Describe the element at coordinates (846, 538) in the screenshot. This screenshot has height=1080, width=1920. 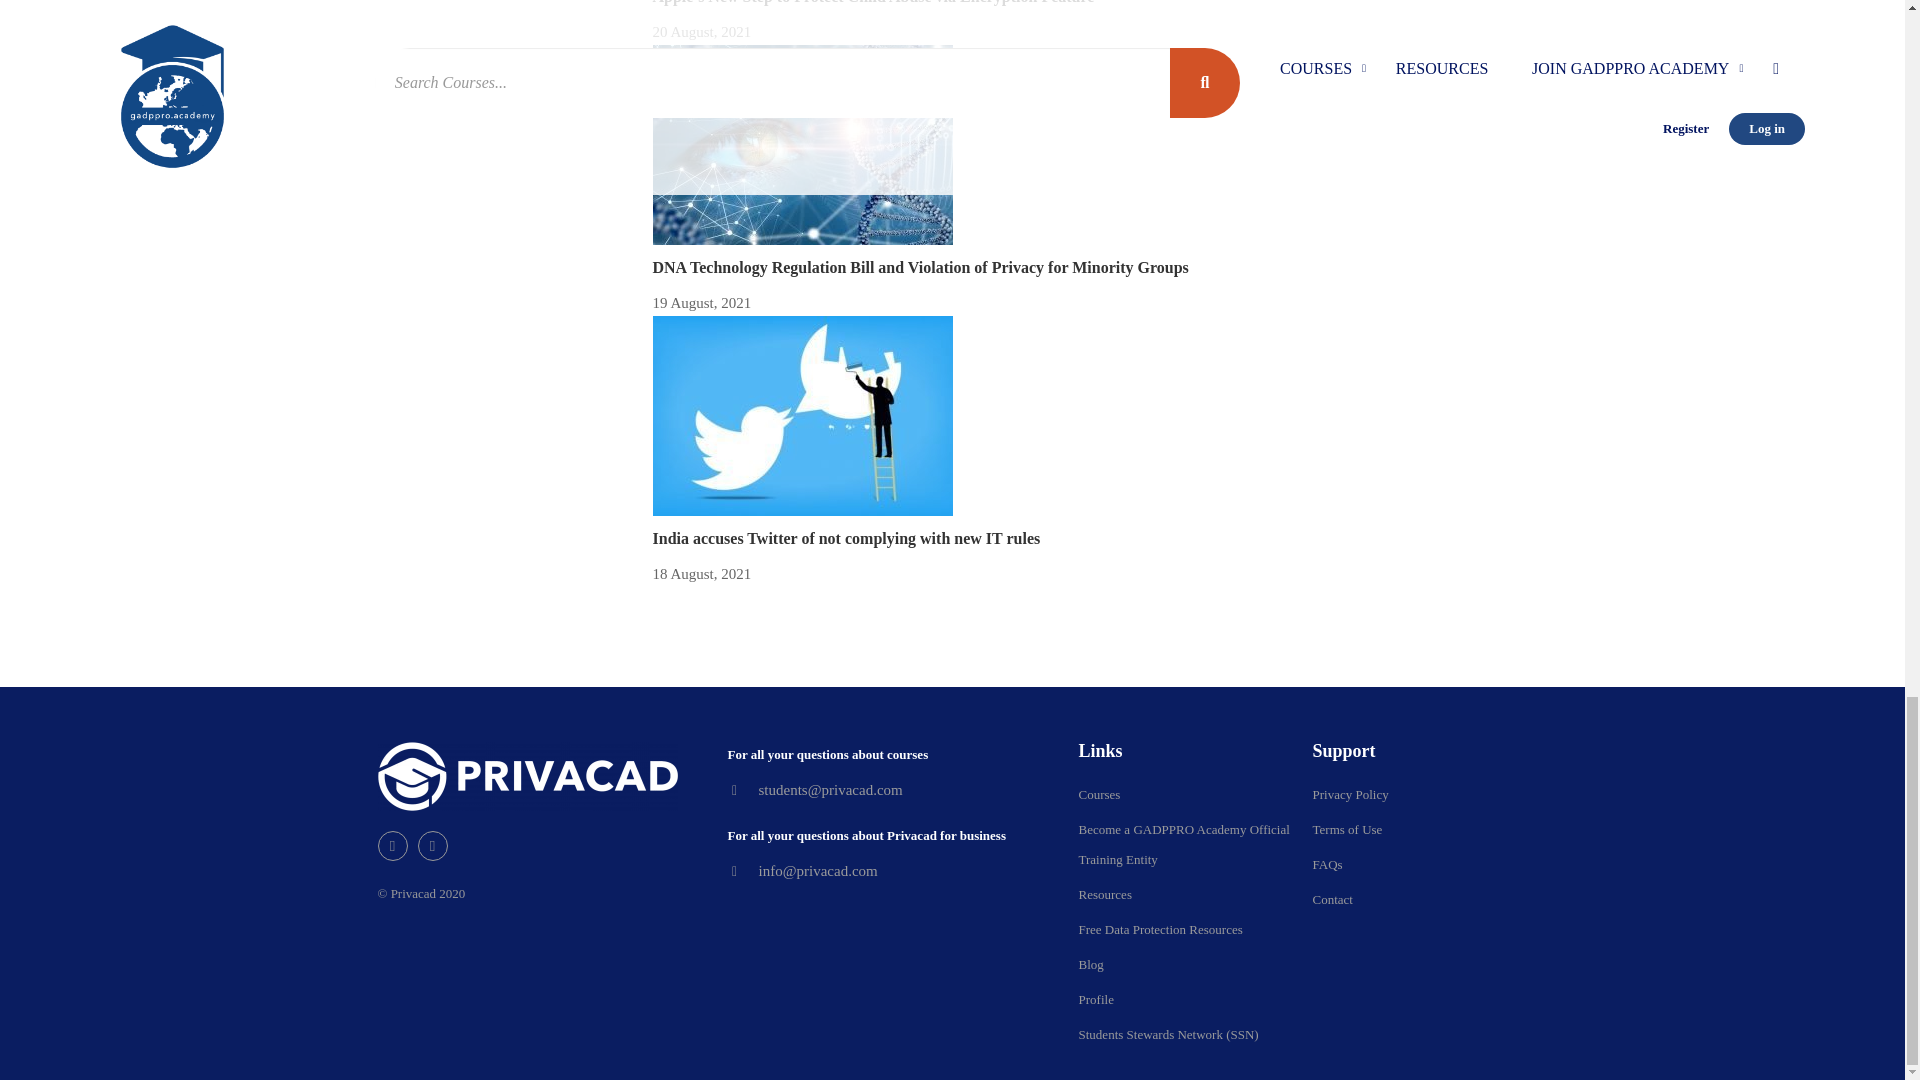
I see `India accuses Twitter of not complying with new IT rules` at that location.